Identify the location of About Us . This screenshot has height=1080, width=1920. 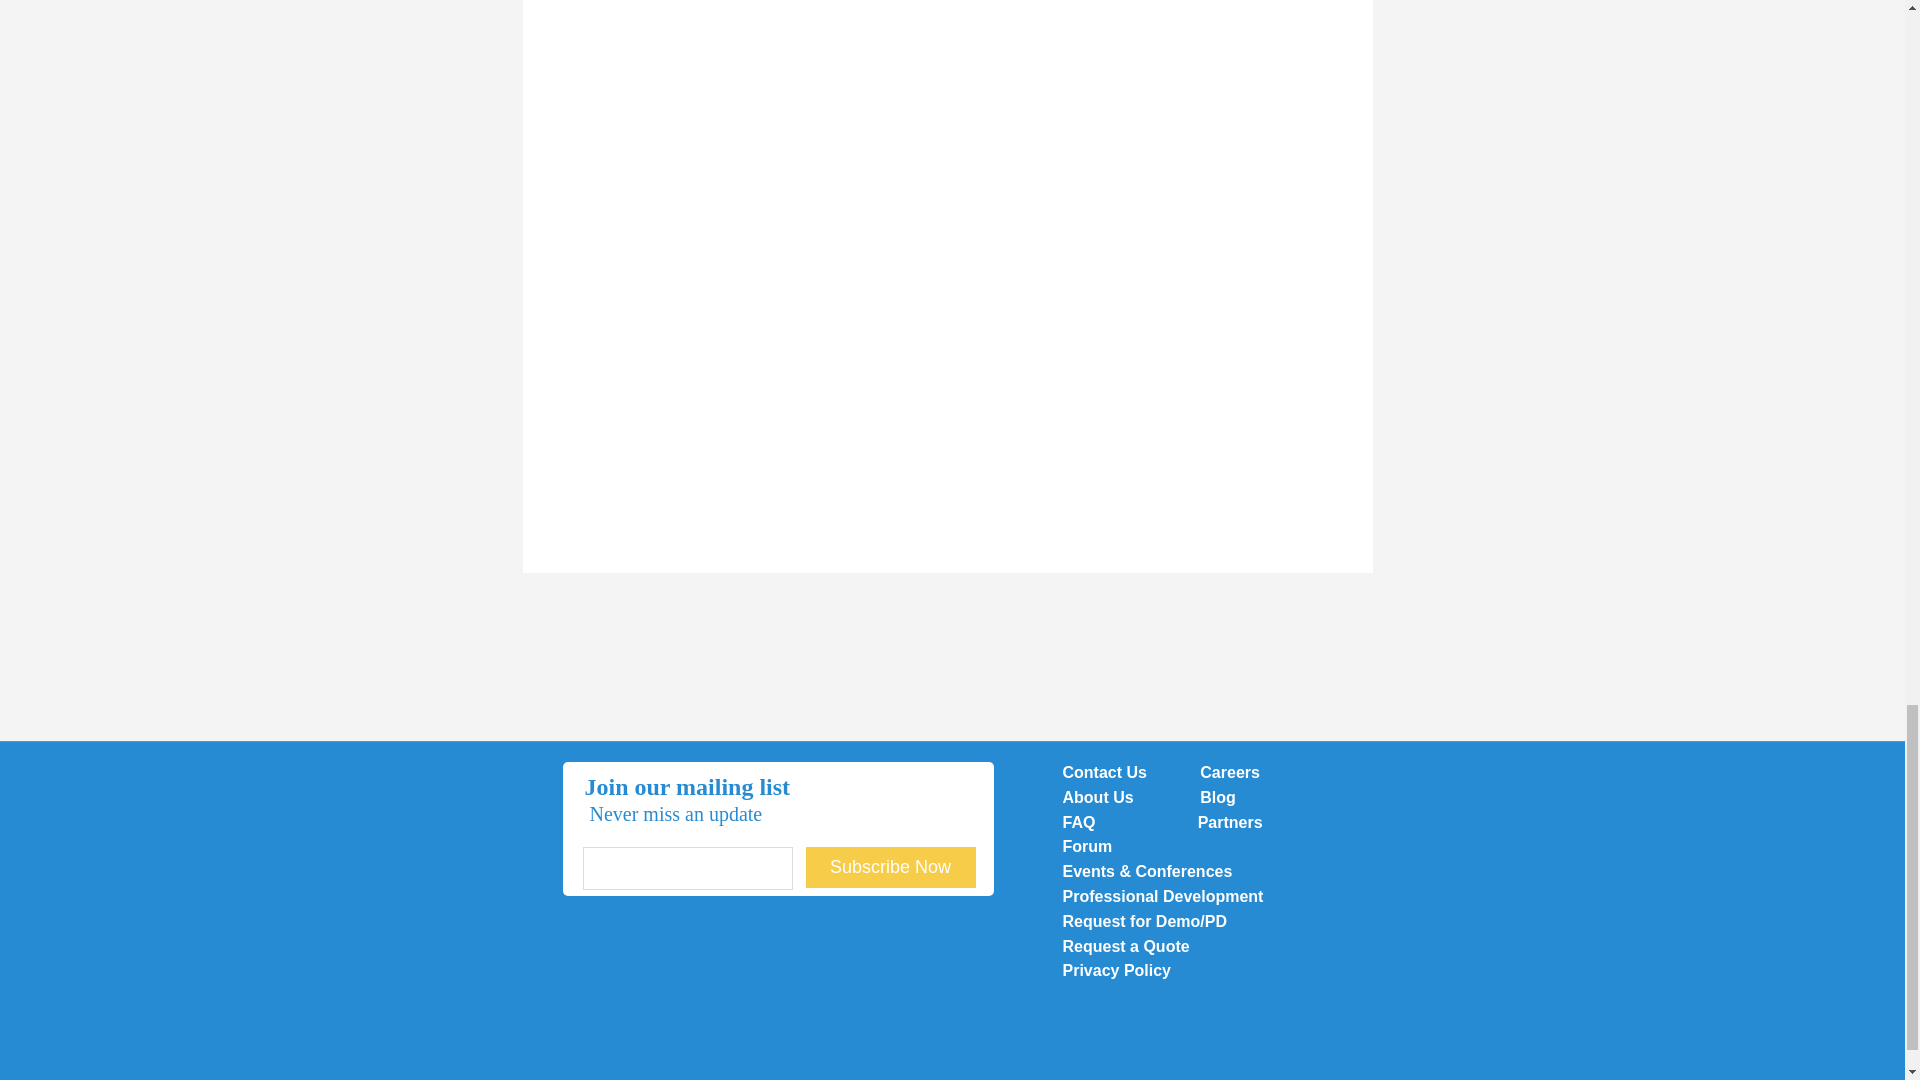
(1100, 797).